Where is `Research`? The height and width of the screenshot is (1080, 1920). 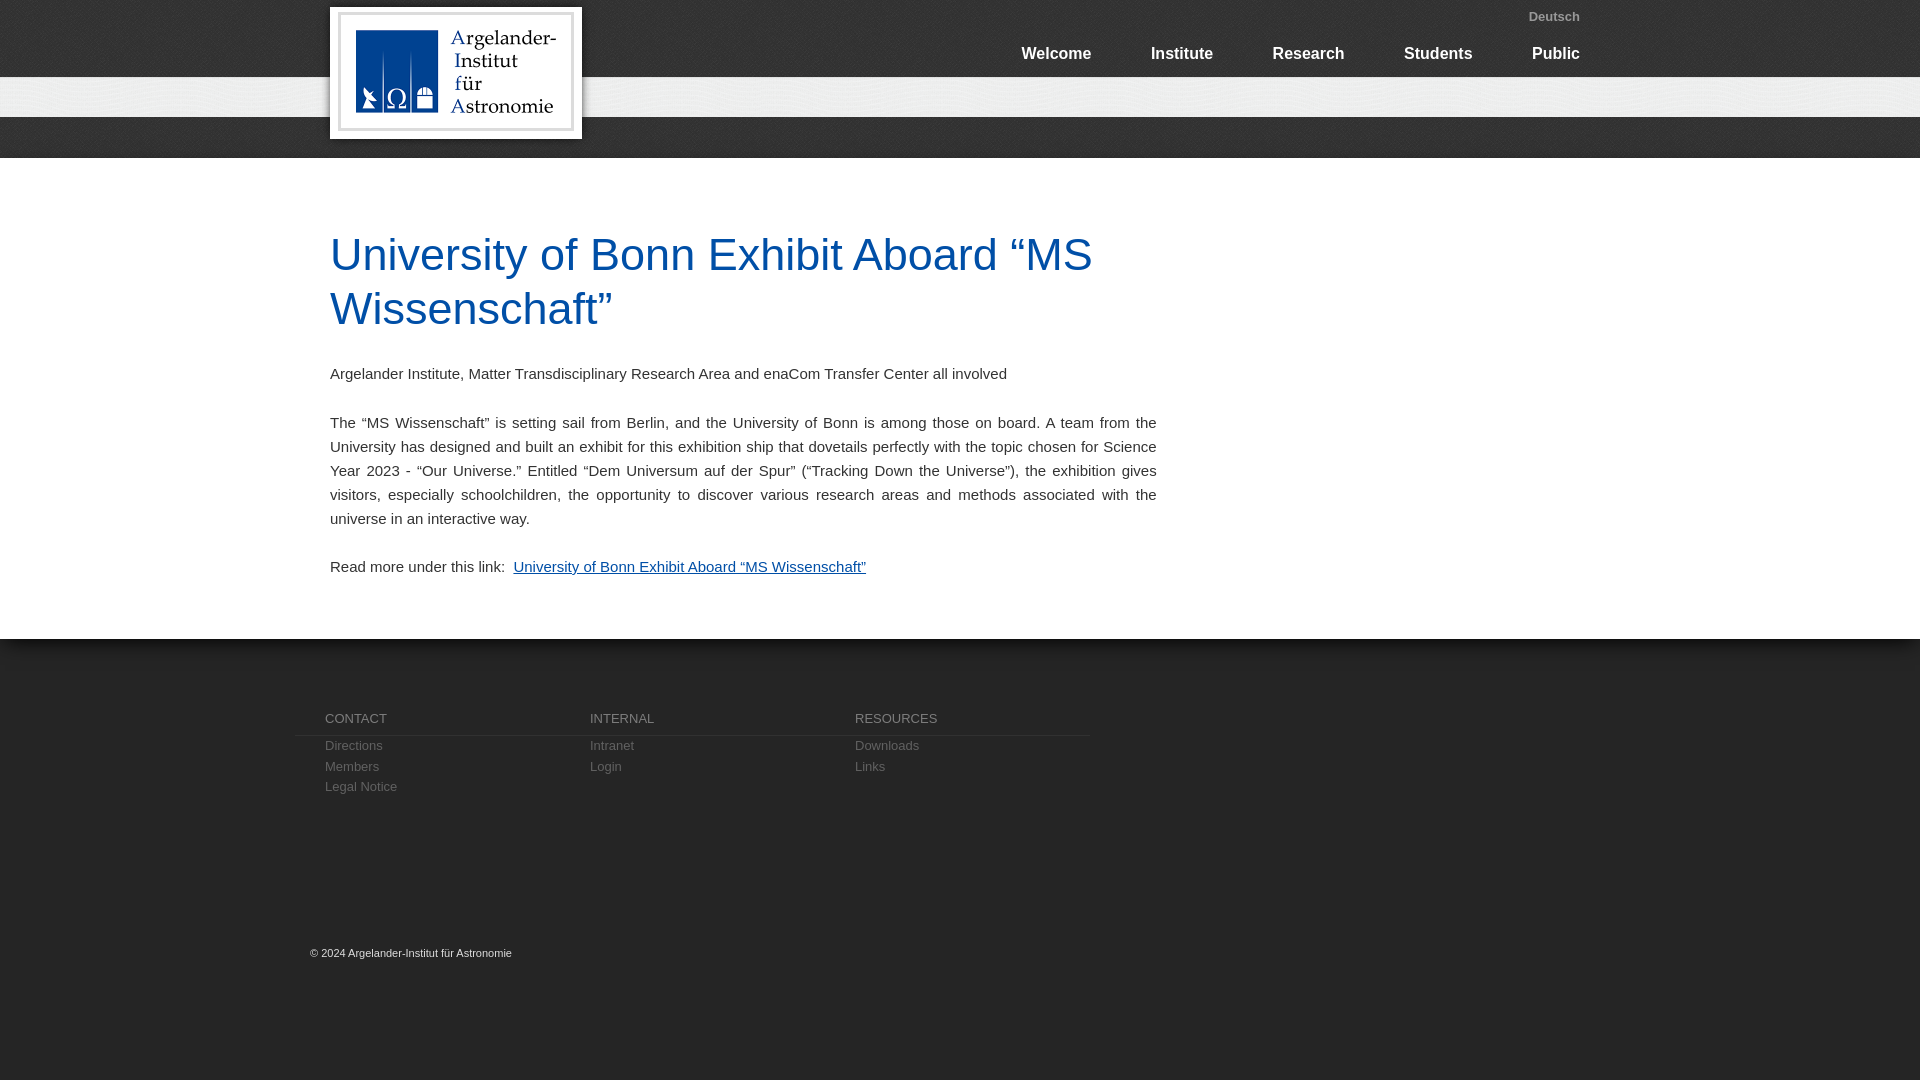
Research is located at coordinates (1309, 54).